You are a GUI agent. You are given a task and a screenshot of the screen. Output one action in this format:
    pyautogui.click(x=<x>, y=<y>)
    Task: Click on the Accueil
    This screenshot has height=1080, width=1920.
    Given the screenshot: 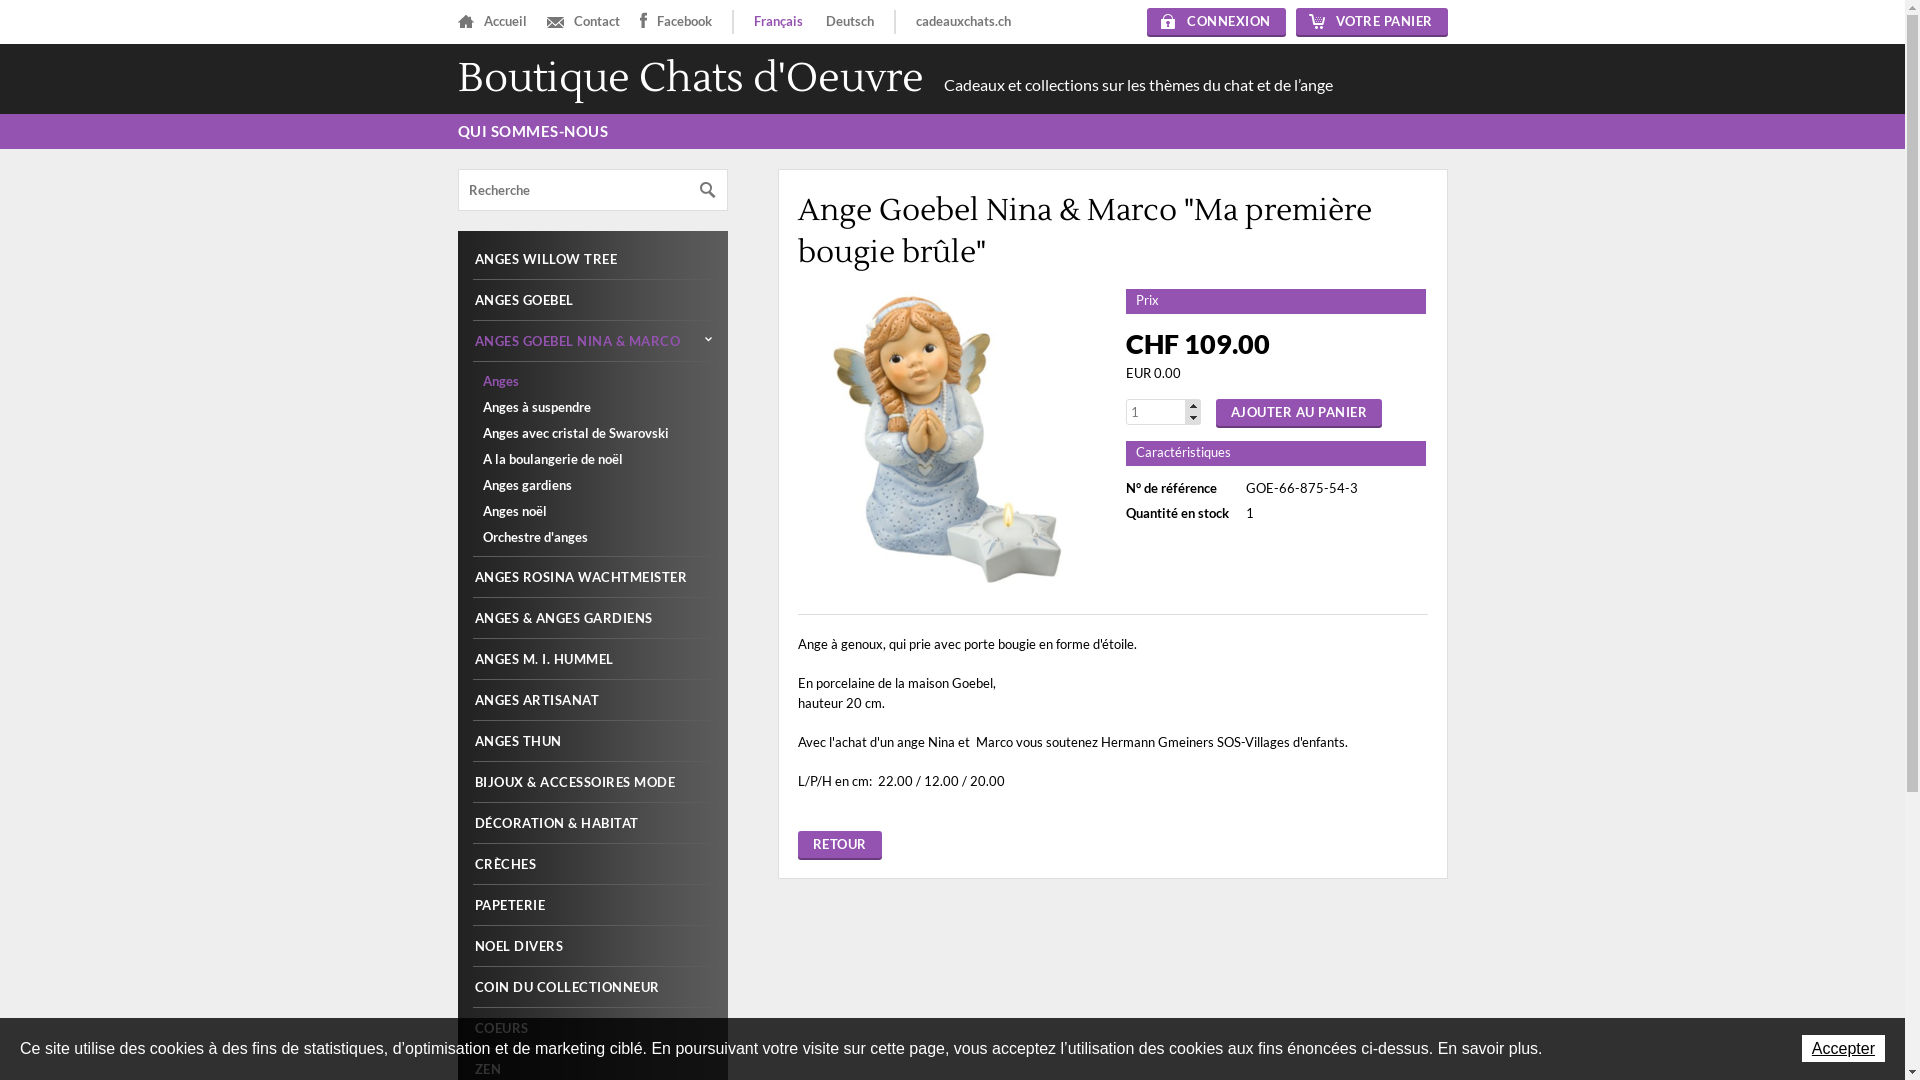 What is the action you would take?
    pyautogui.click(x=492, y=22)
    